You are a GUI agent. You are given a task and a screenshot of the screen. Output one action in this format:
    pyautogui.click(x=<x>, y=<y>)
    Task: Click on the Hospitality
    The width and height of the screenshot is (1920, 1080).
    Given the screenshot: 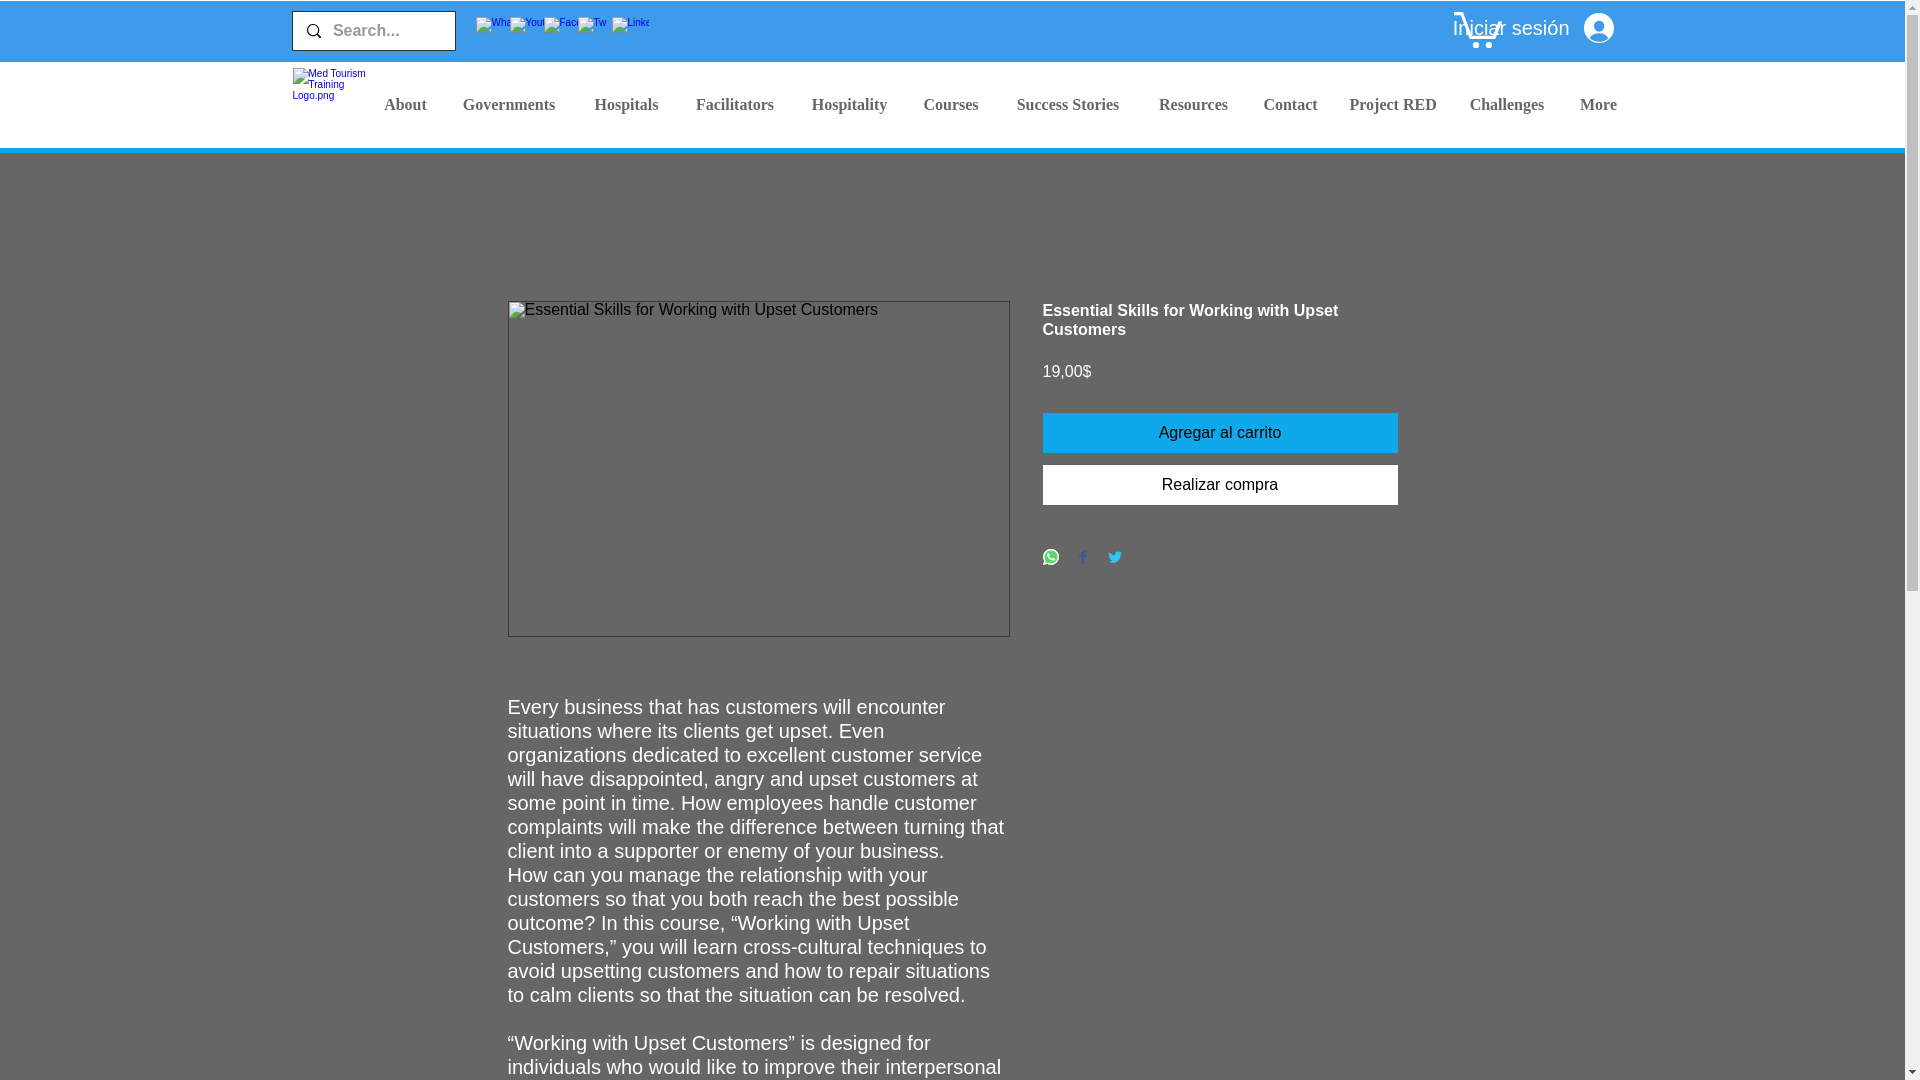 What is the action you would take?
    pyautogui.click(x=848, y=104)
    